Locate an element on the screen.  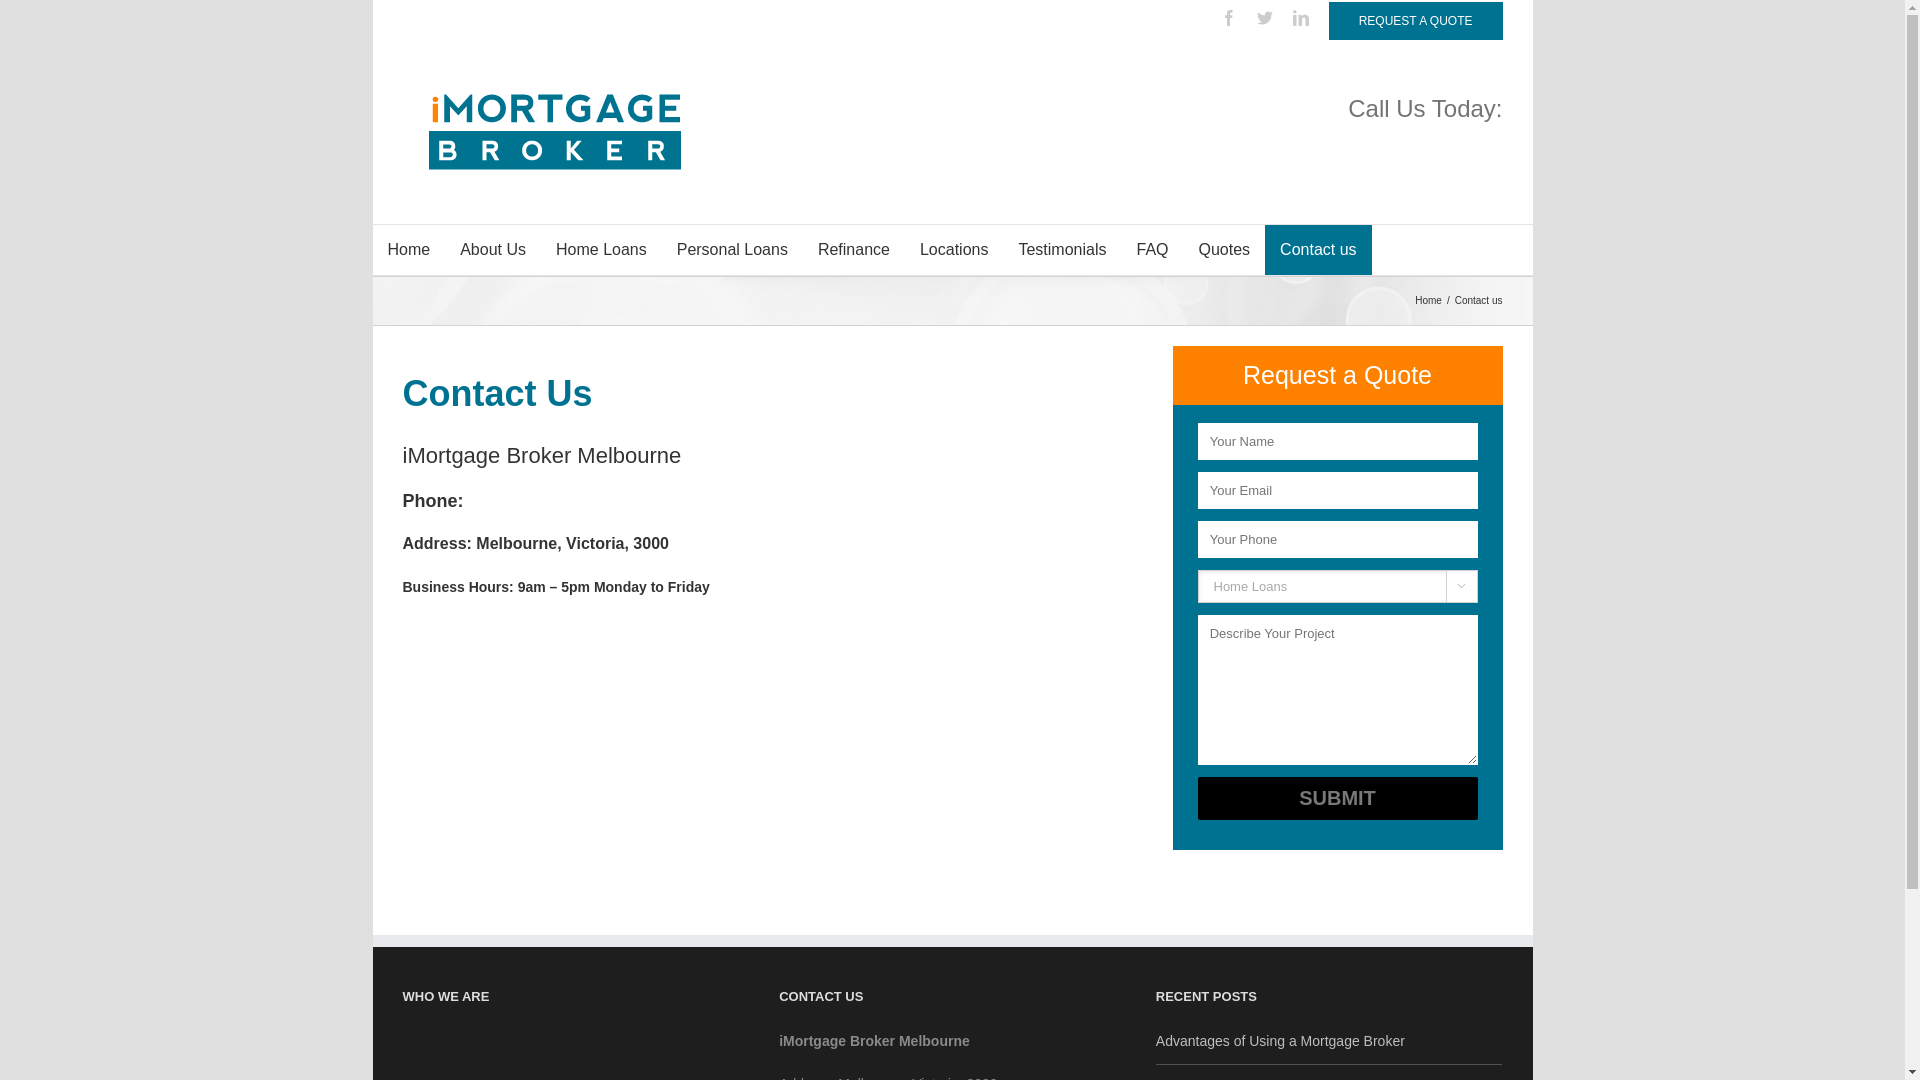
Quotes is located at coordinates (1225, 250).